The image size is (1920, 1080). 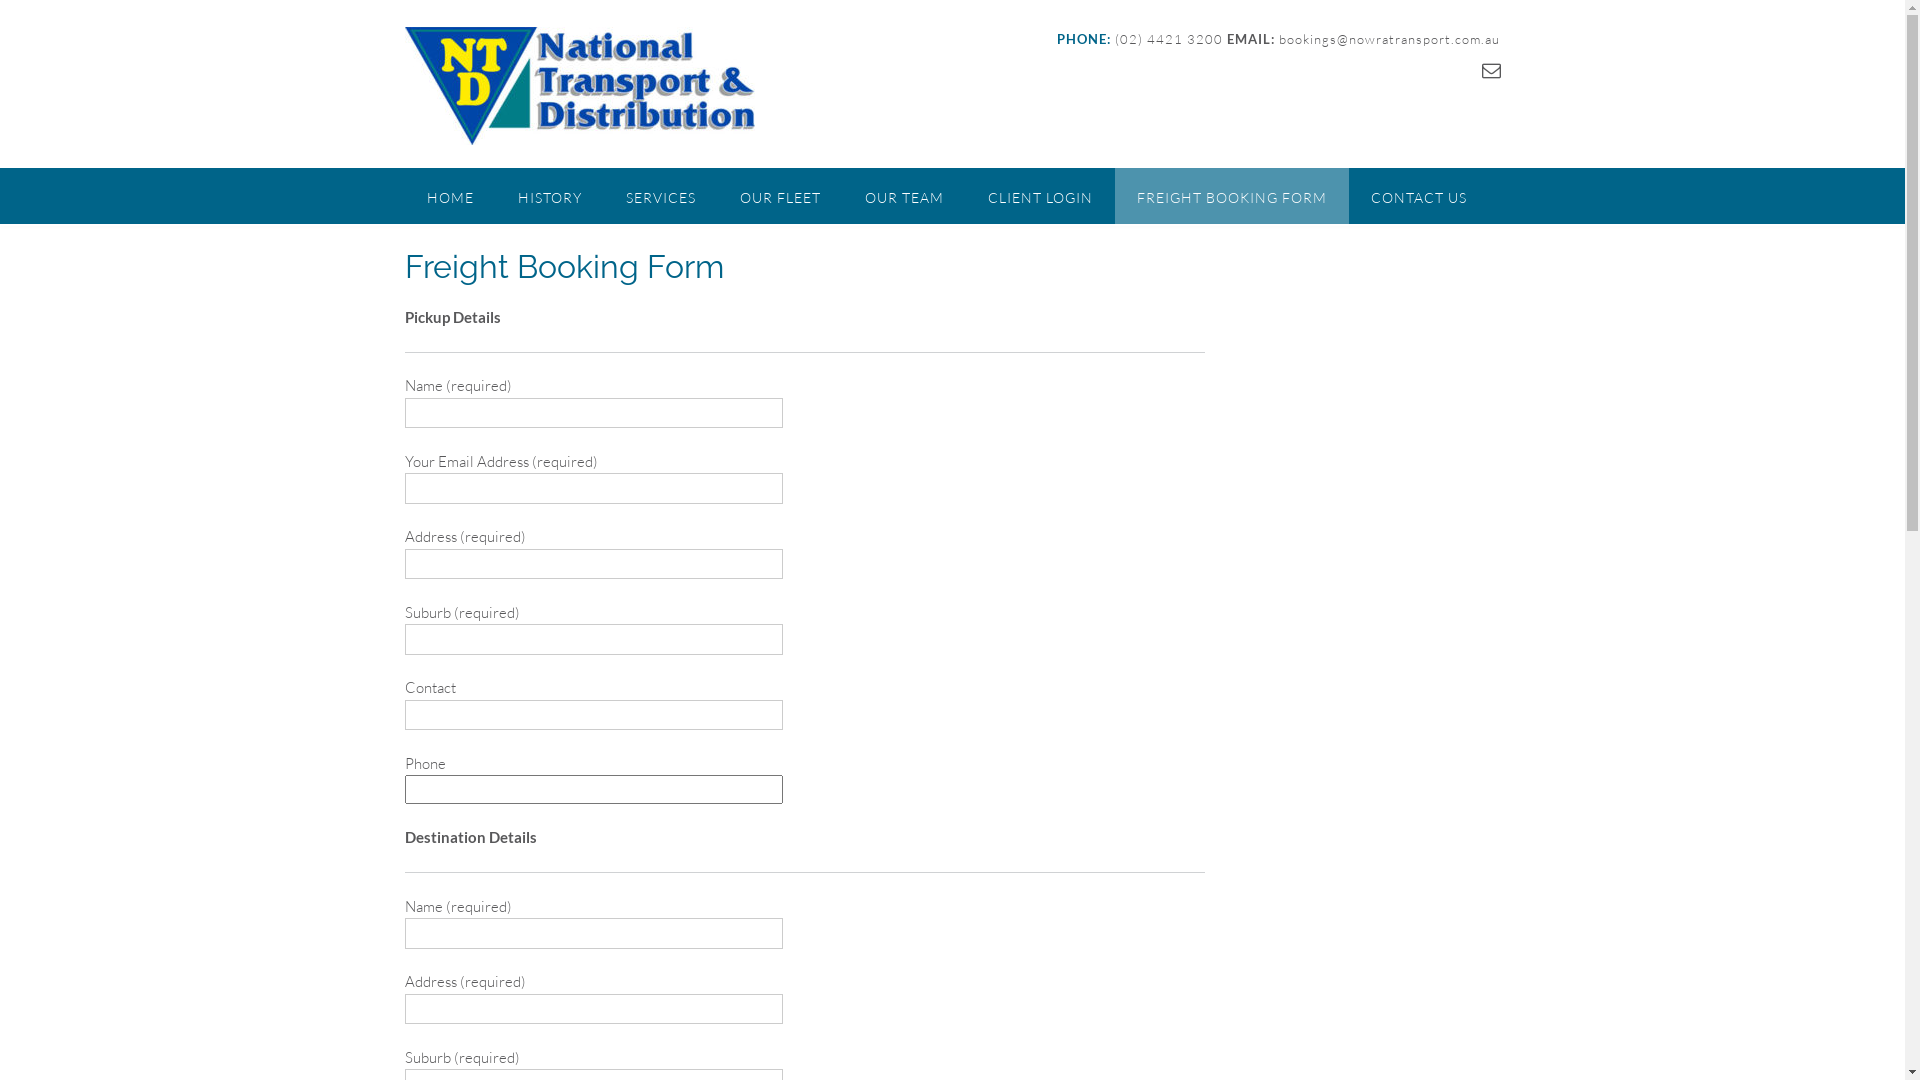 What do you see at coordinates (1040, 196) in the screenshot?
I see `CLIENT LOGIN` at bounding box center [1040, 196].